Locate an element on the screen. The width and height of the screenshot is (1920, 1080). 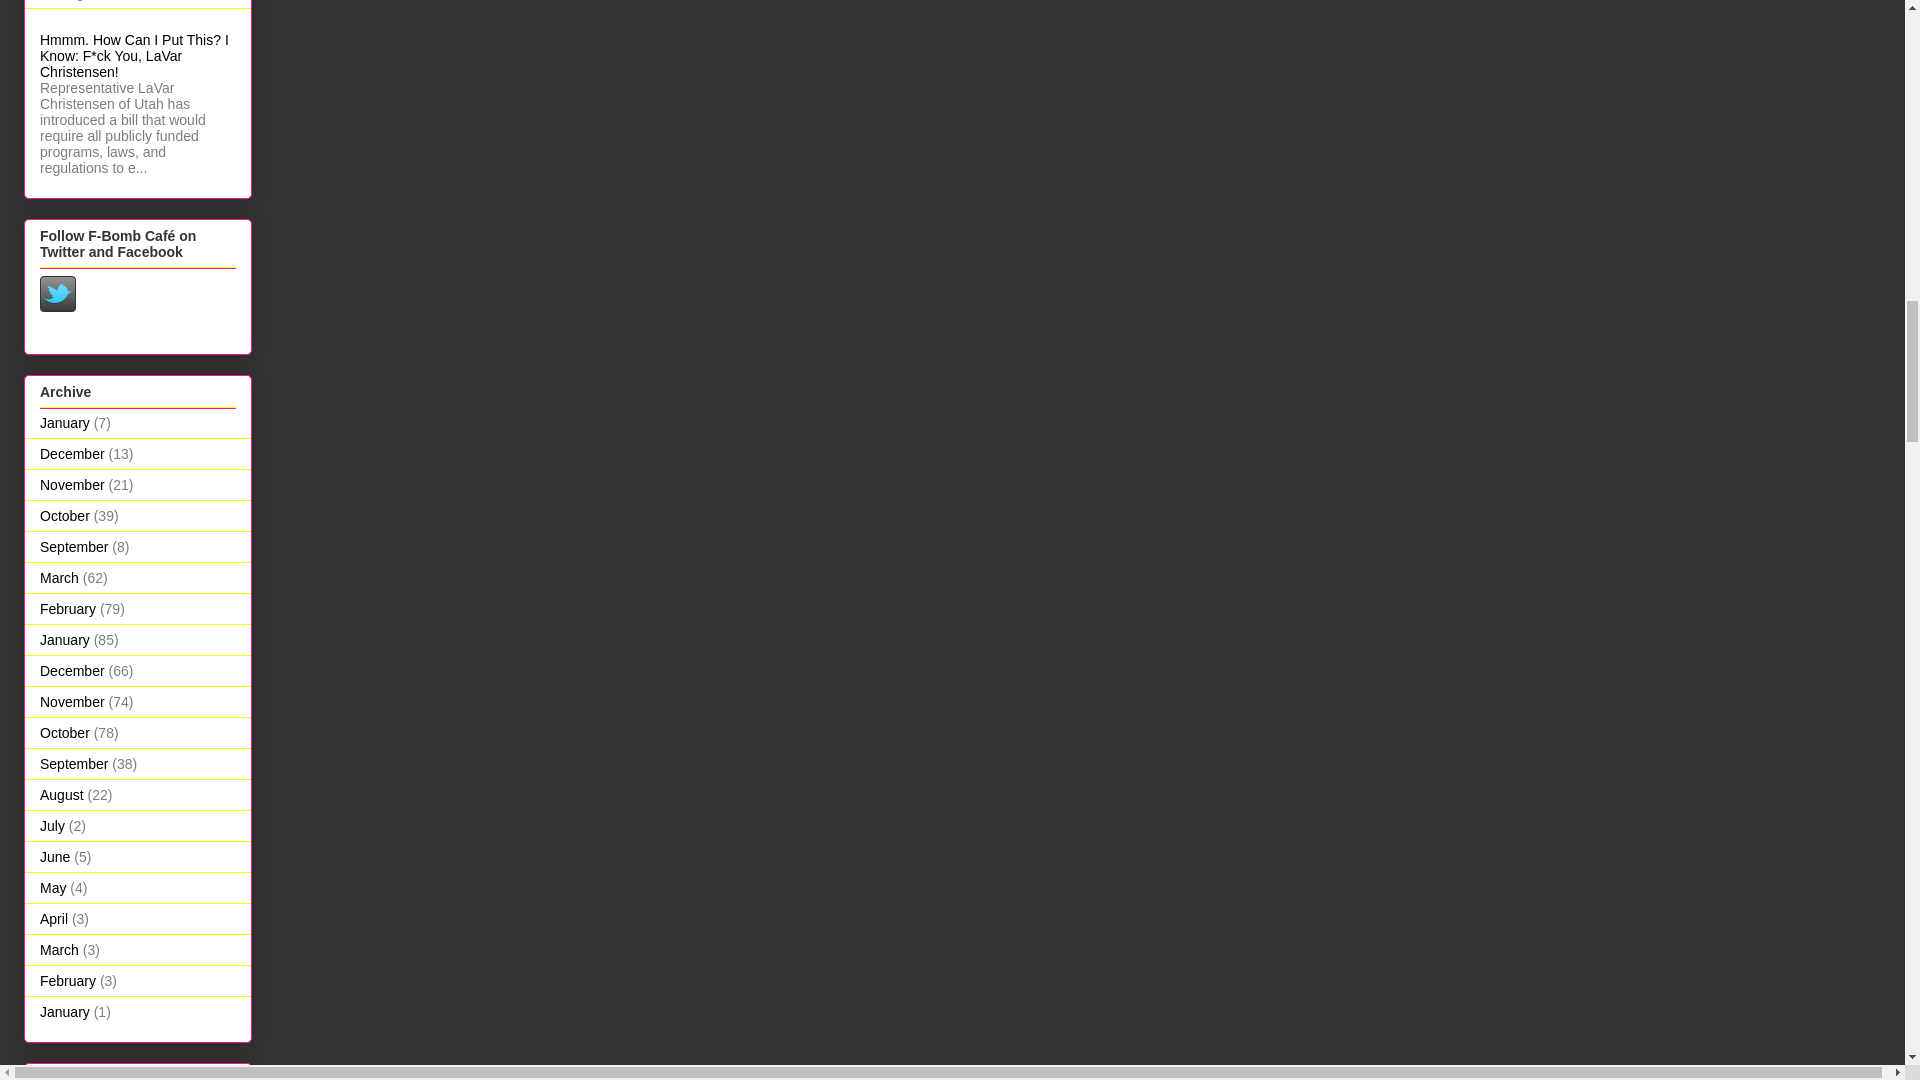
January is located at coordinates (65, 422).